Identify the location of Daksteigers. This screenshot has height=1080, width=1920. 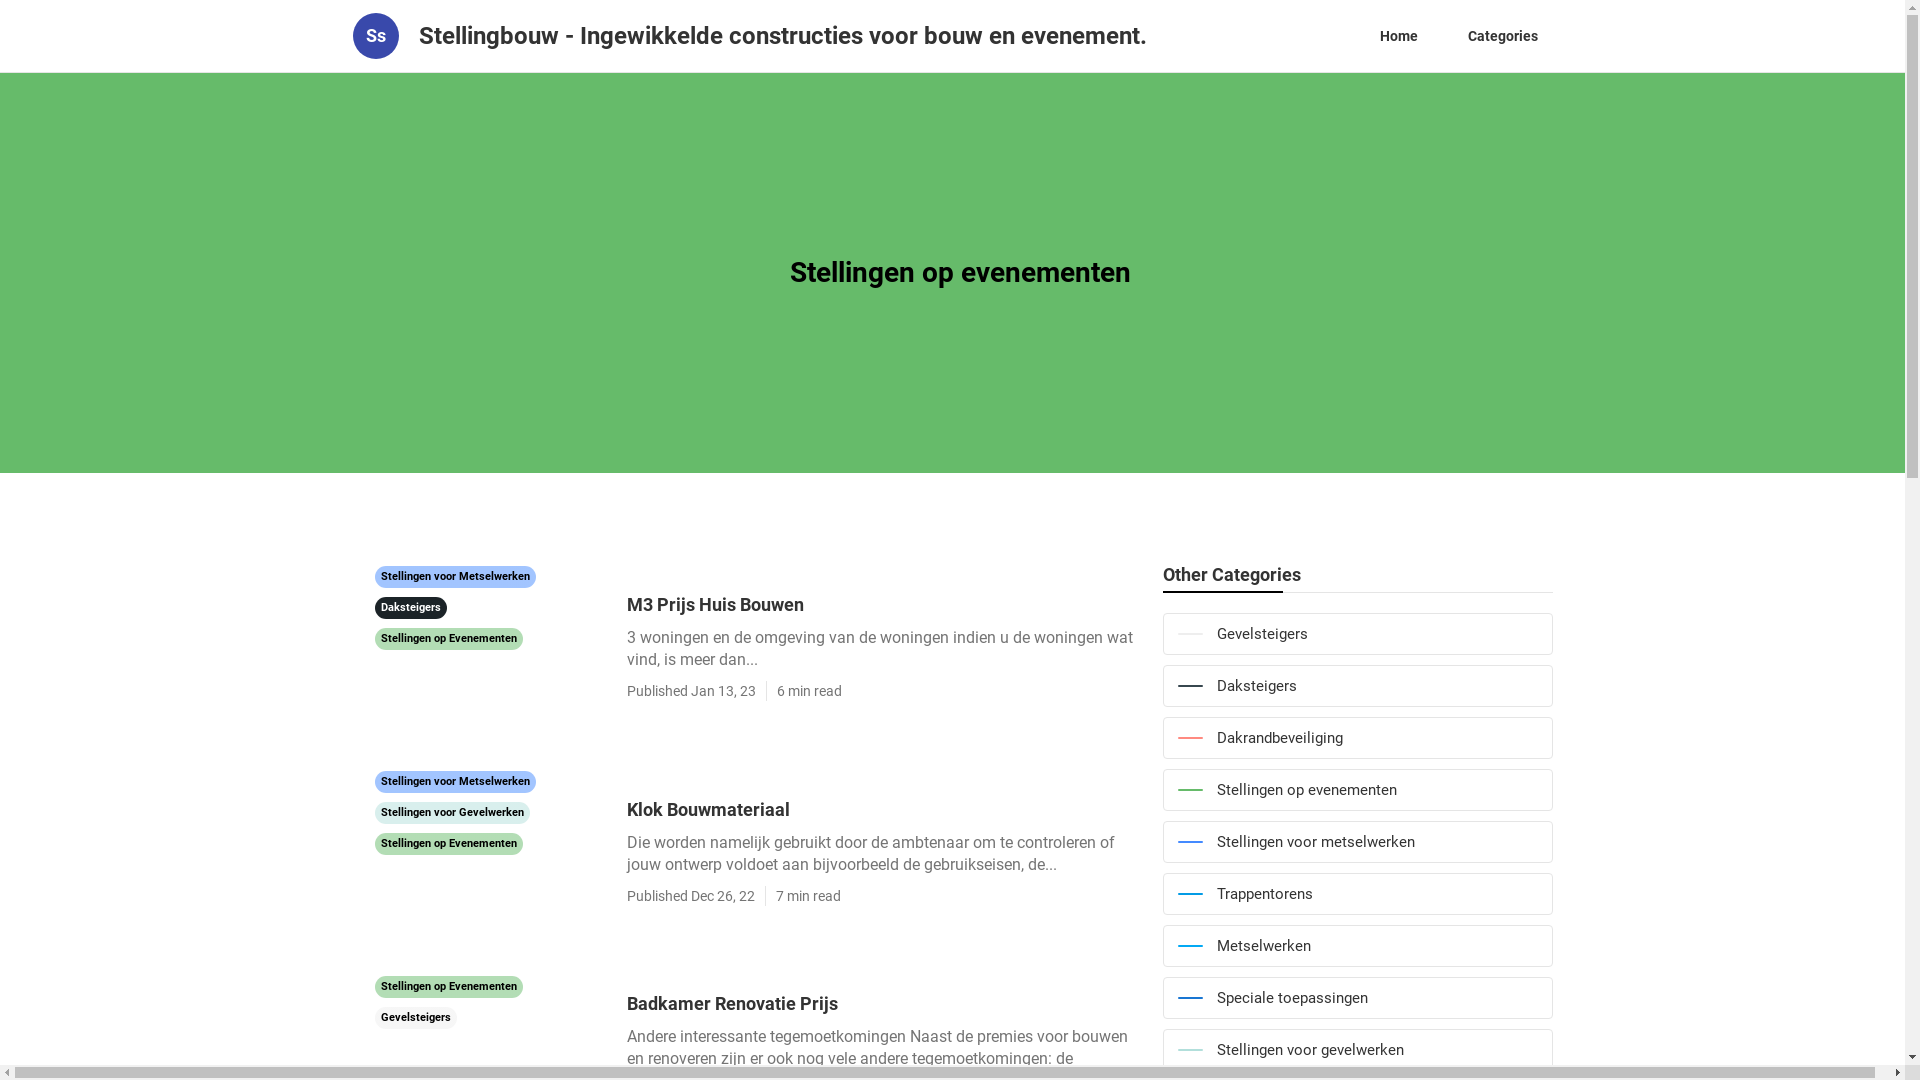
(410, 606).